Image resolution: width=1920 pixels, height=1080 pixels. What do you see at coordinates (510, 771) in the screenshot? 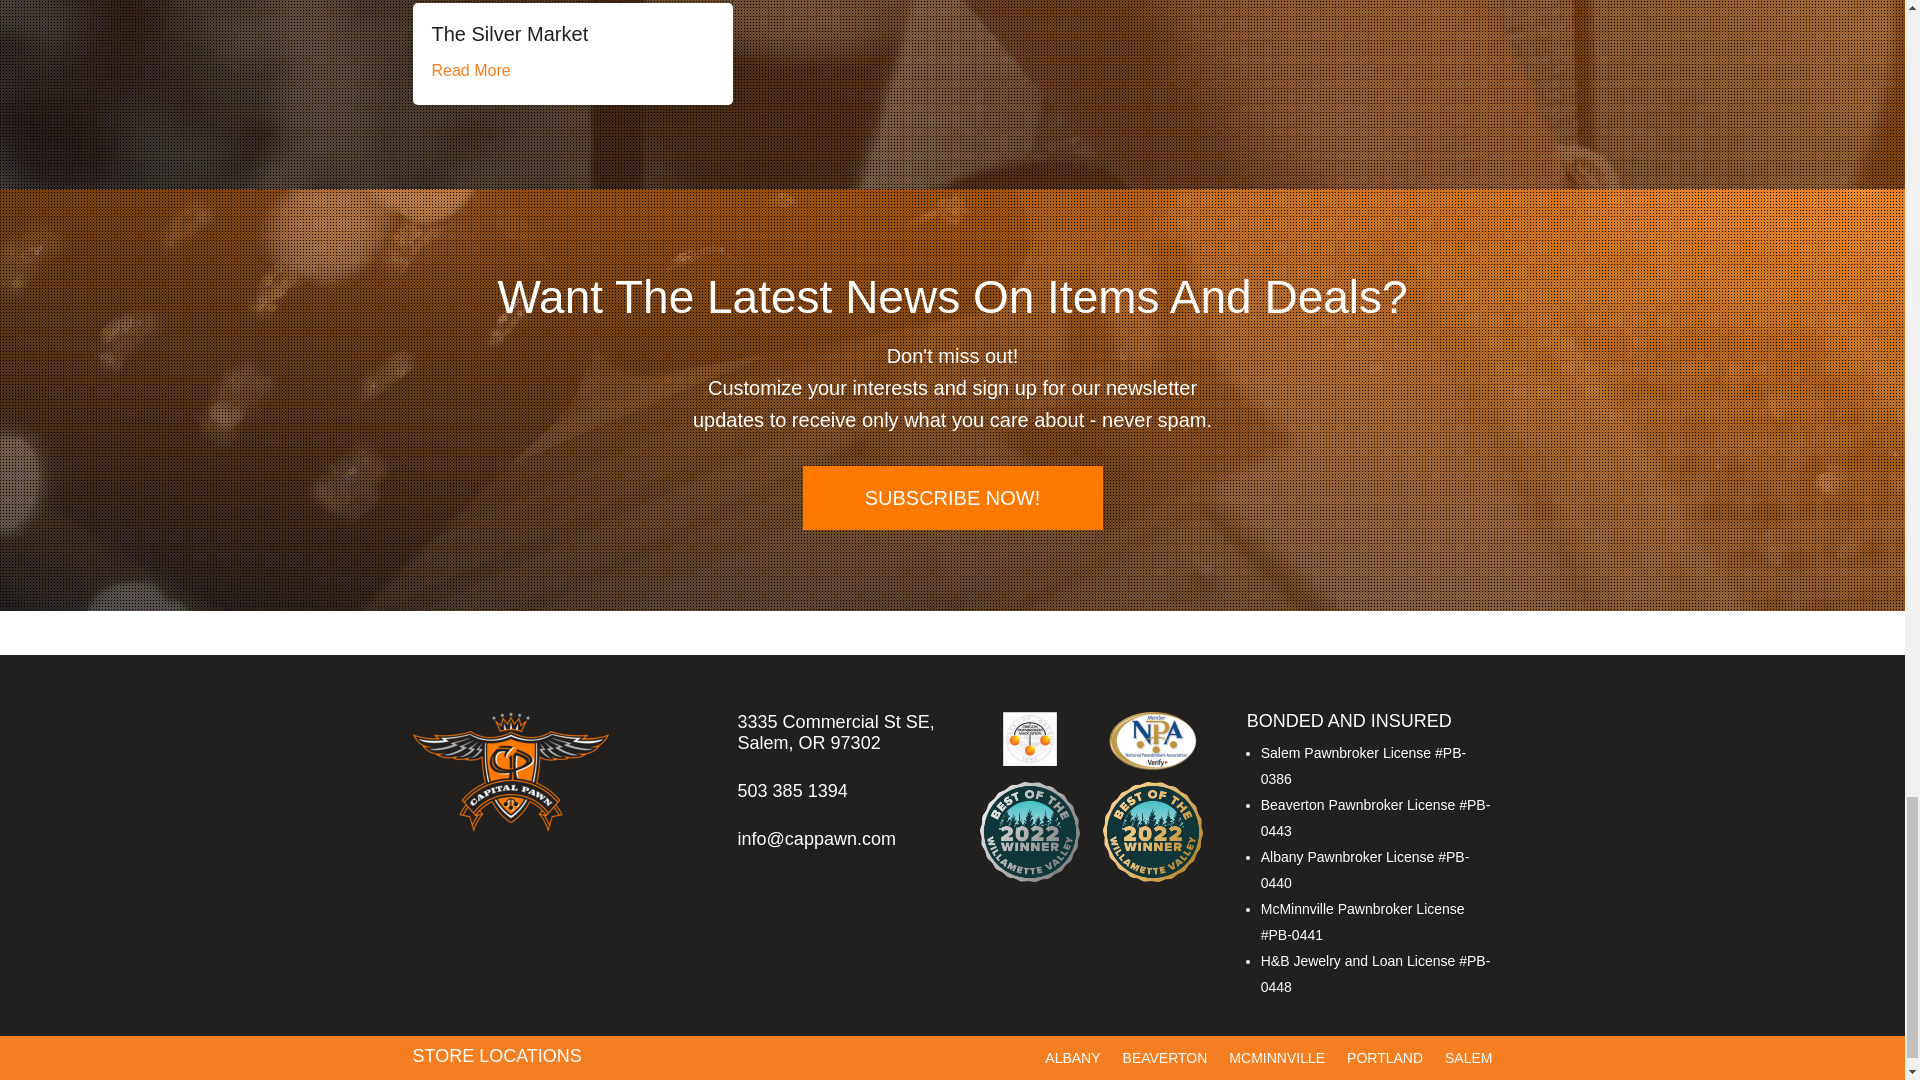
I see `Logo` at bounding box center [510, 771].